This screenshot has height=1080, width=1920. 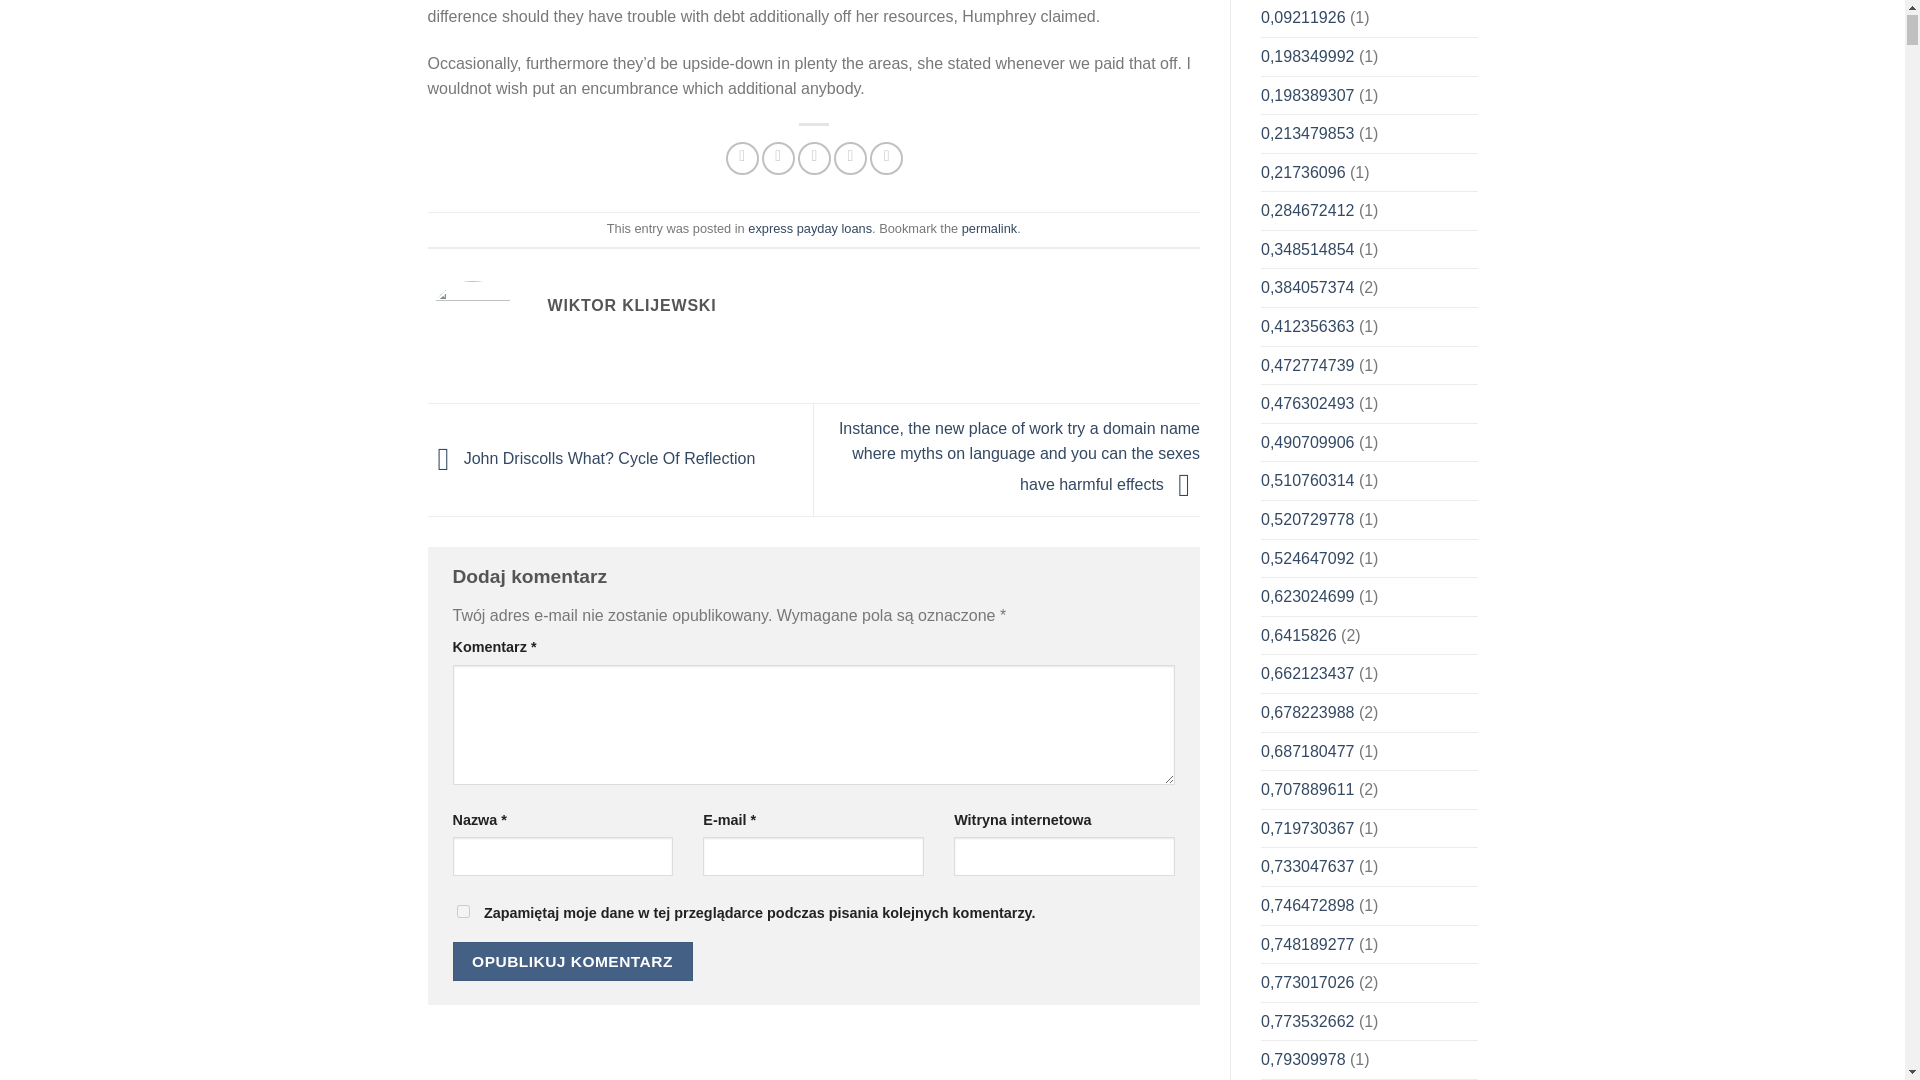 I want to click on Share on Facebook, so click(x=742, y=158).